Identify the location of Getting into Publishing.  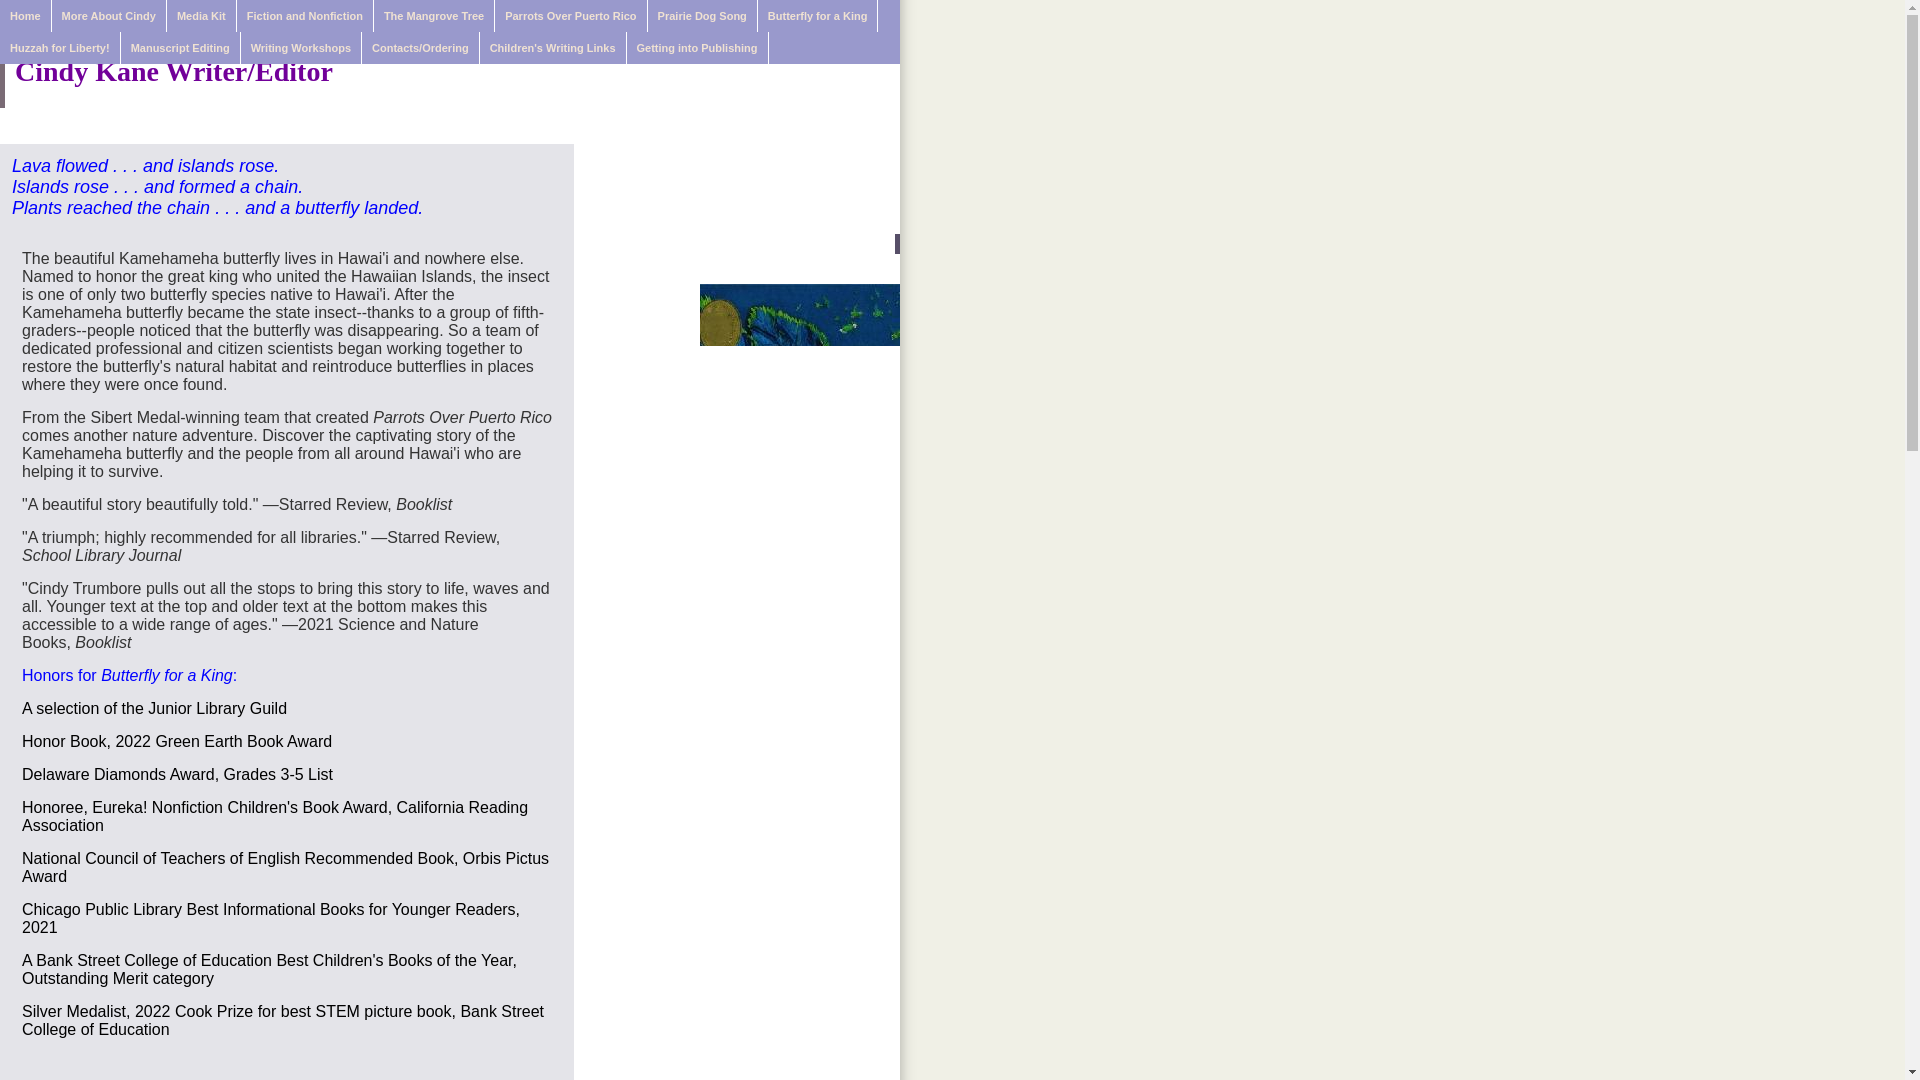
(698, 48).